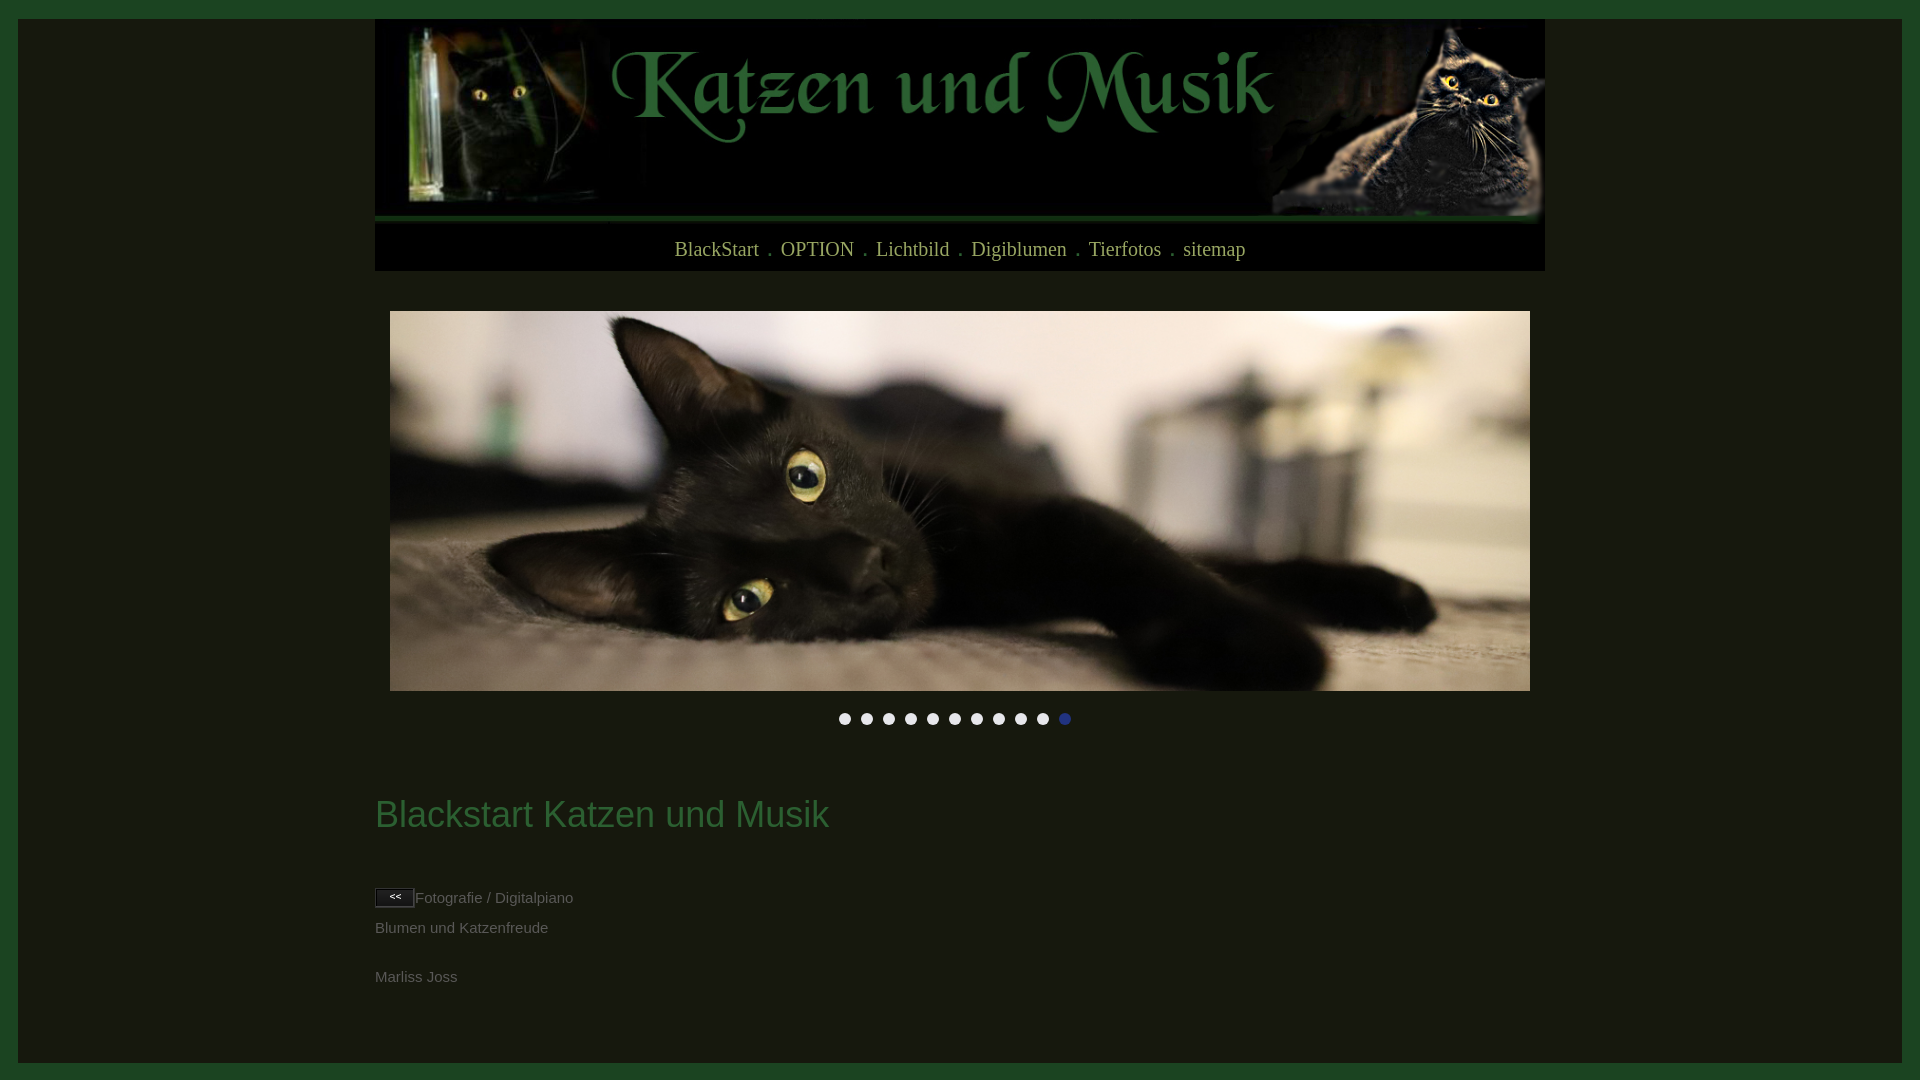 This screenshot has width=1920, height=1080. What do you see at coordinates (1019, 249) in the screenshot?
I see `Digiblumen` at bounding box center [1019, 249].